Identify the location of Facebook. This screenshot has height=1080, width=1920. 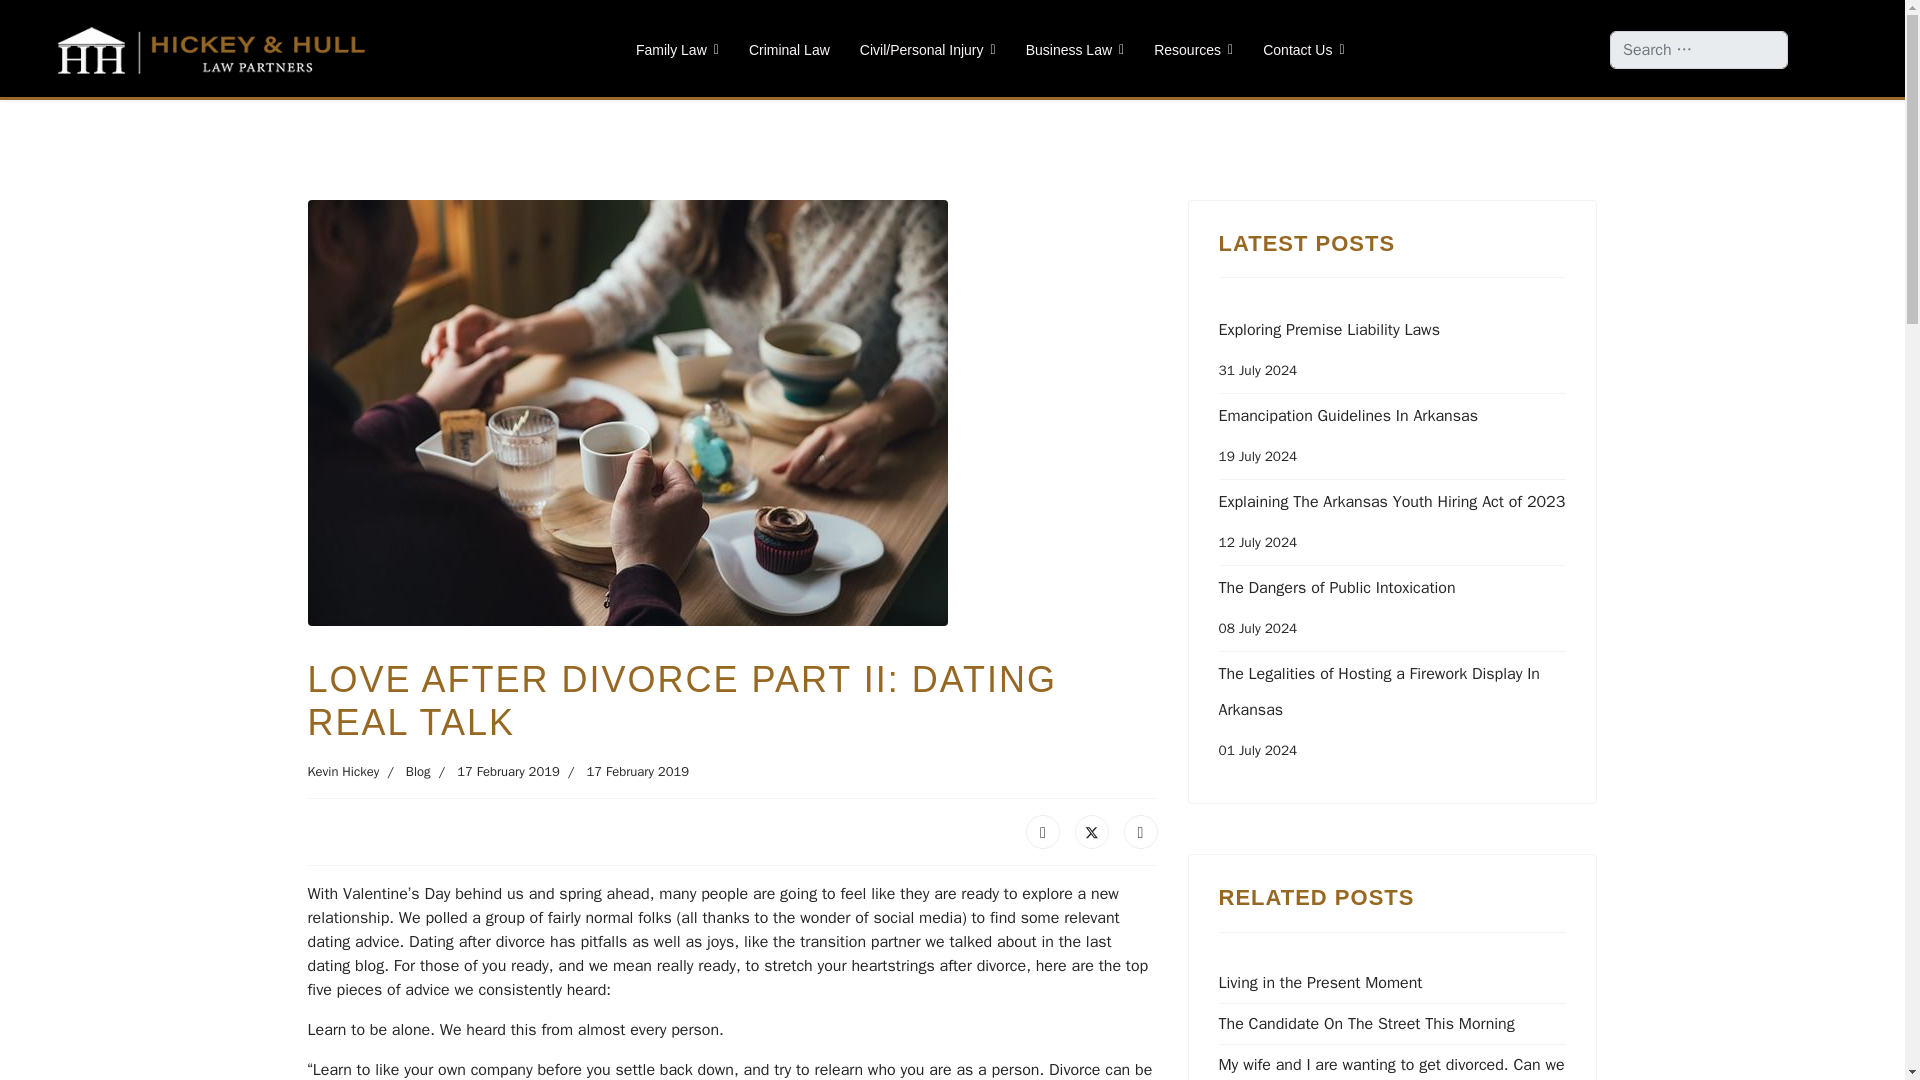
(1042, 832).